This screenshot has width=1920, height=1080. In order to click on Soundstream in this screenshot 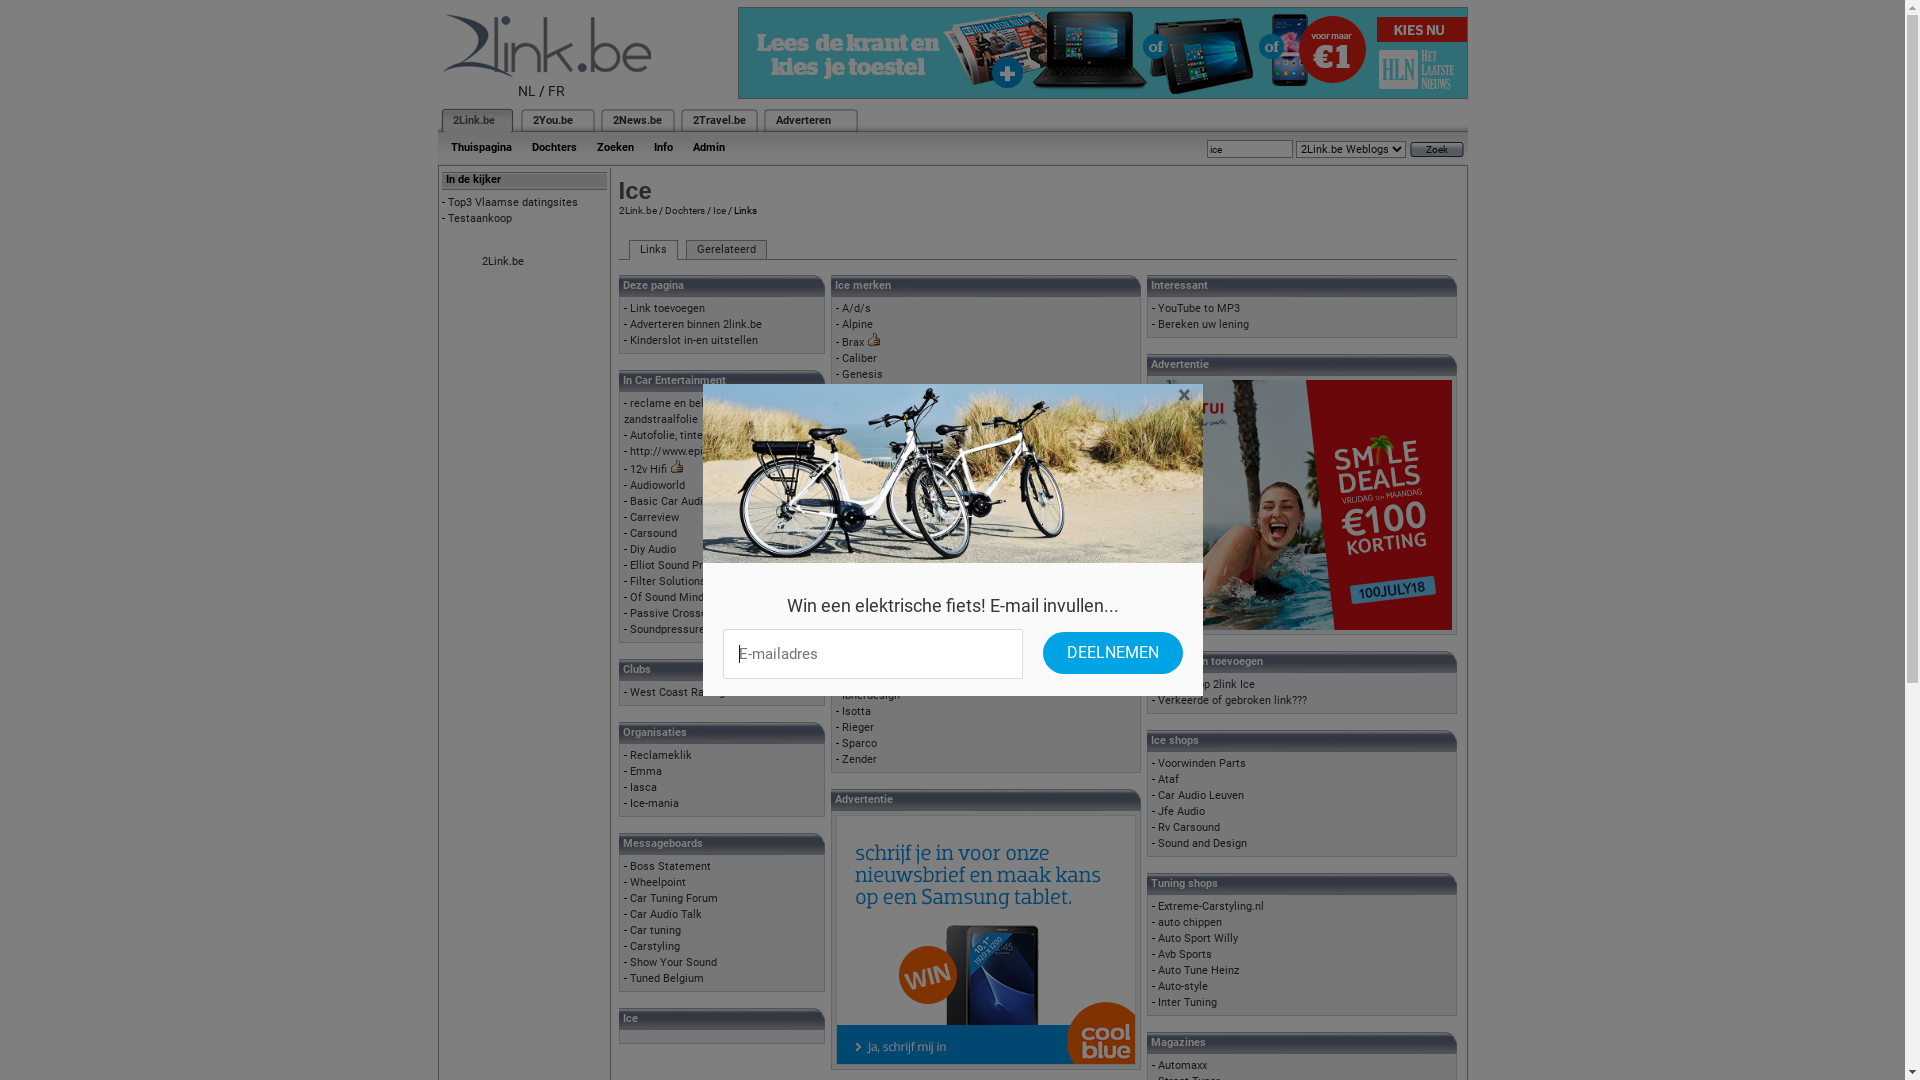, I will do `click(876, 568)`.